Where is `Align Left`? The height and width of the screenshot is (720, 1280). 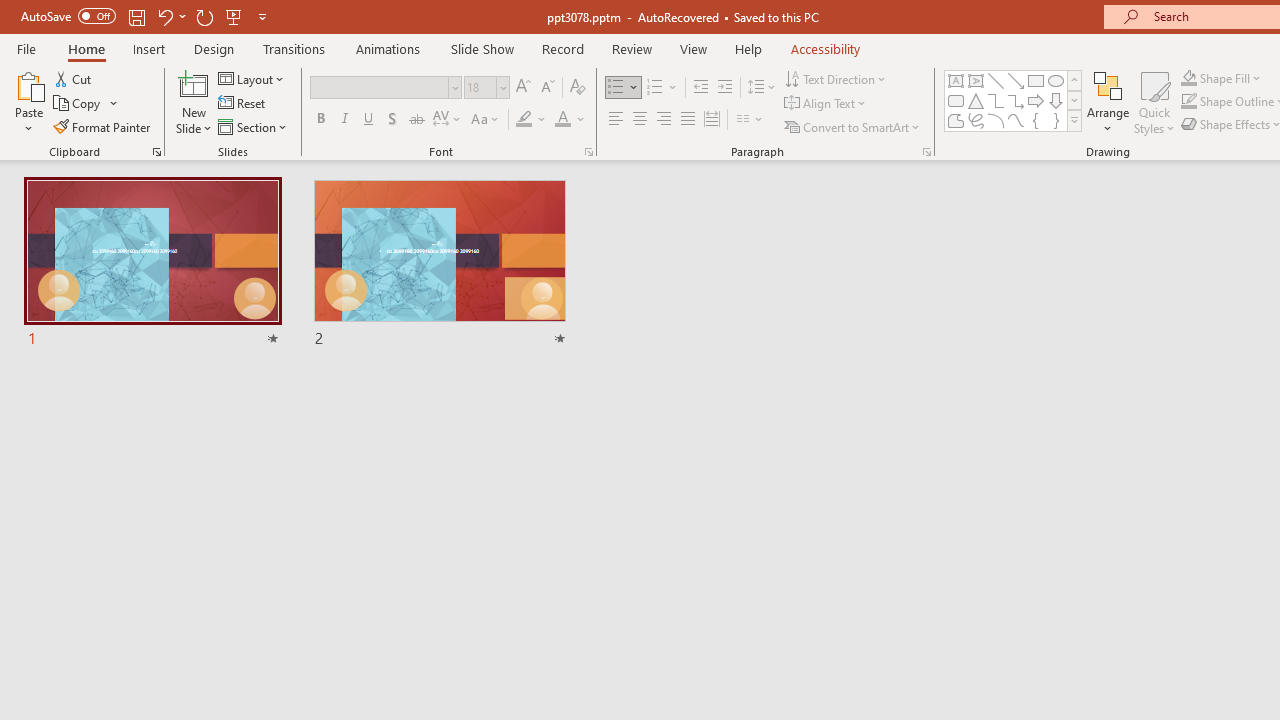
Align Left is located at coordinates (616, 120).